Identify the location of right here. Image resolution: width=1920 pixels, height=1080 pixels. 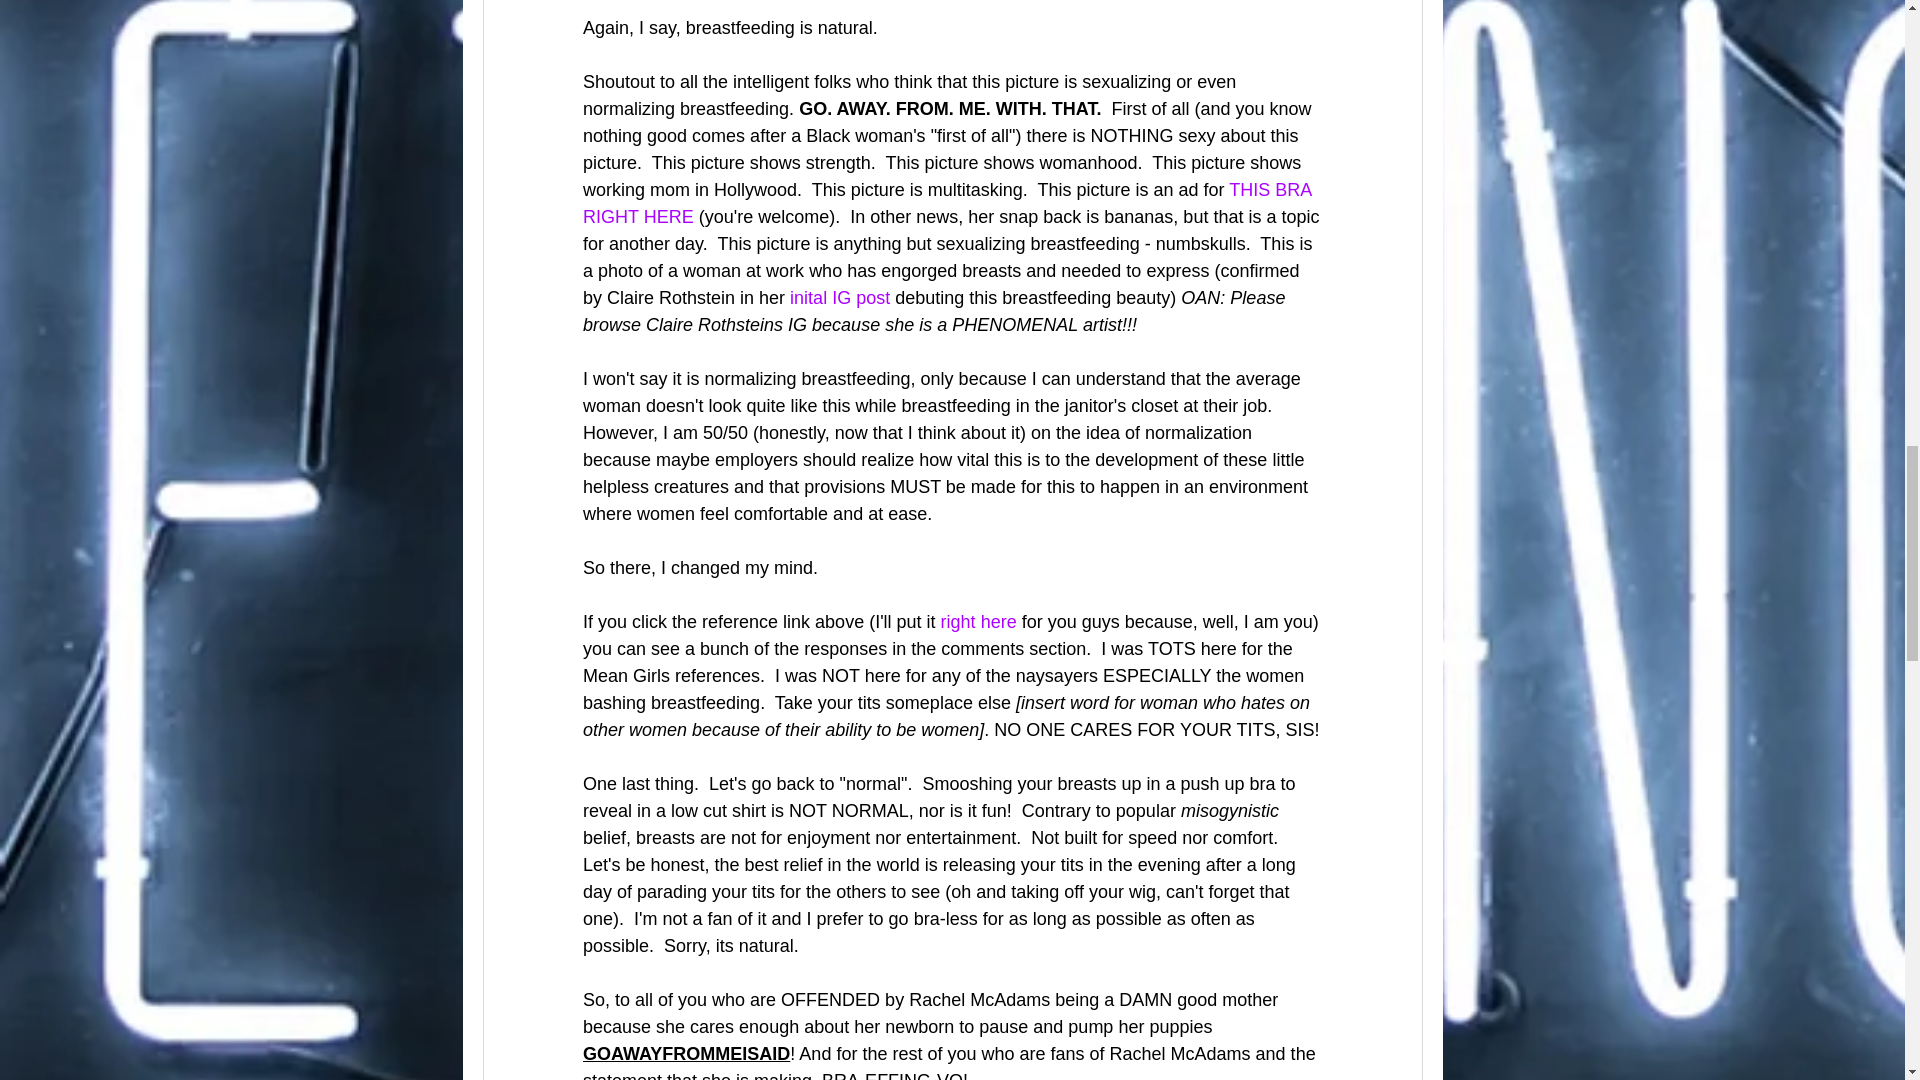
(978, 622).